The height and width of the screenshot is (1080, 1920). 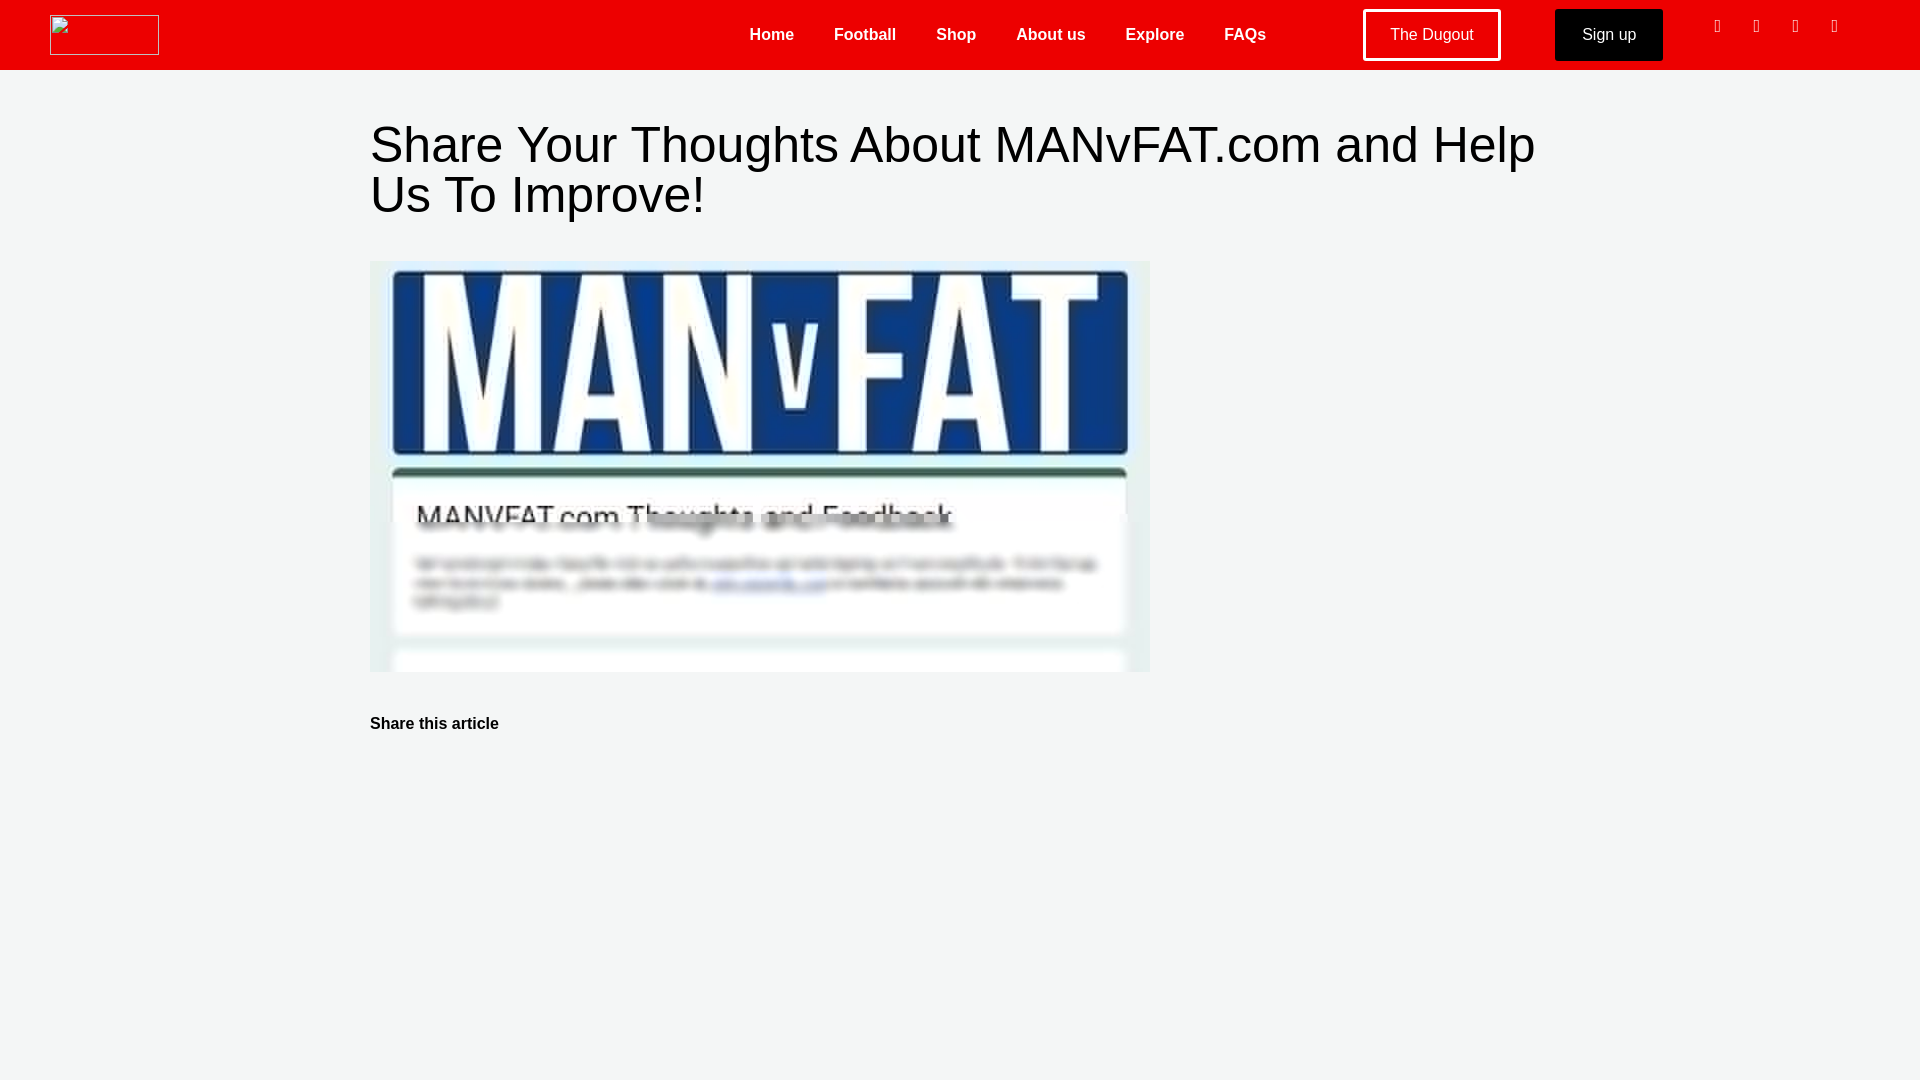 I want to click on FAQs, so click(x=1244, y=34).